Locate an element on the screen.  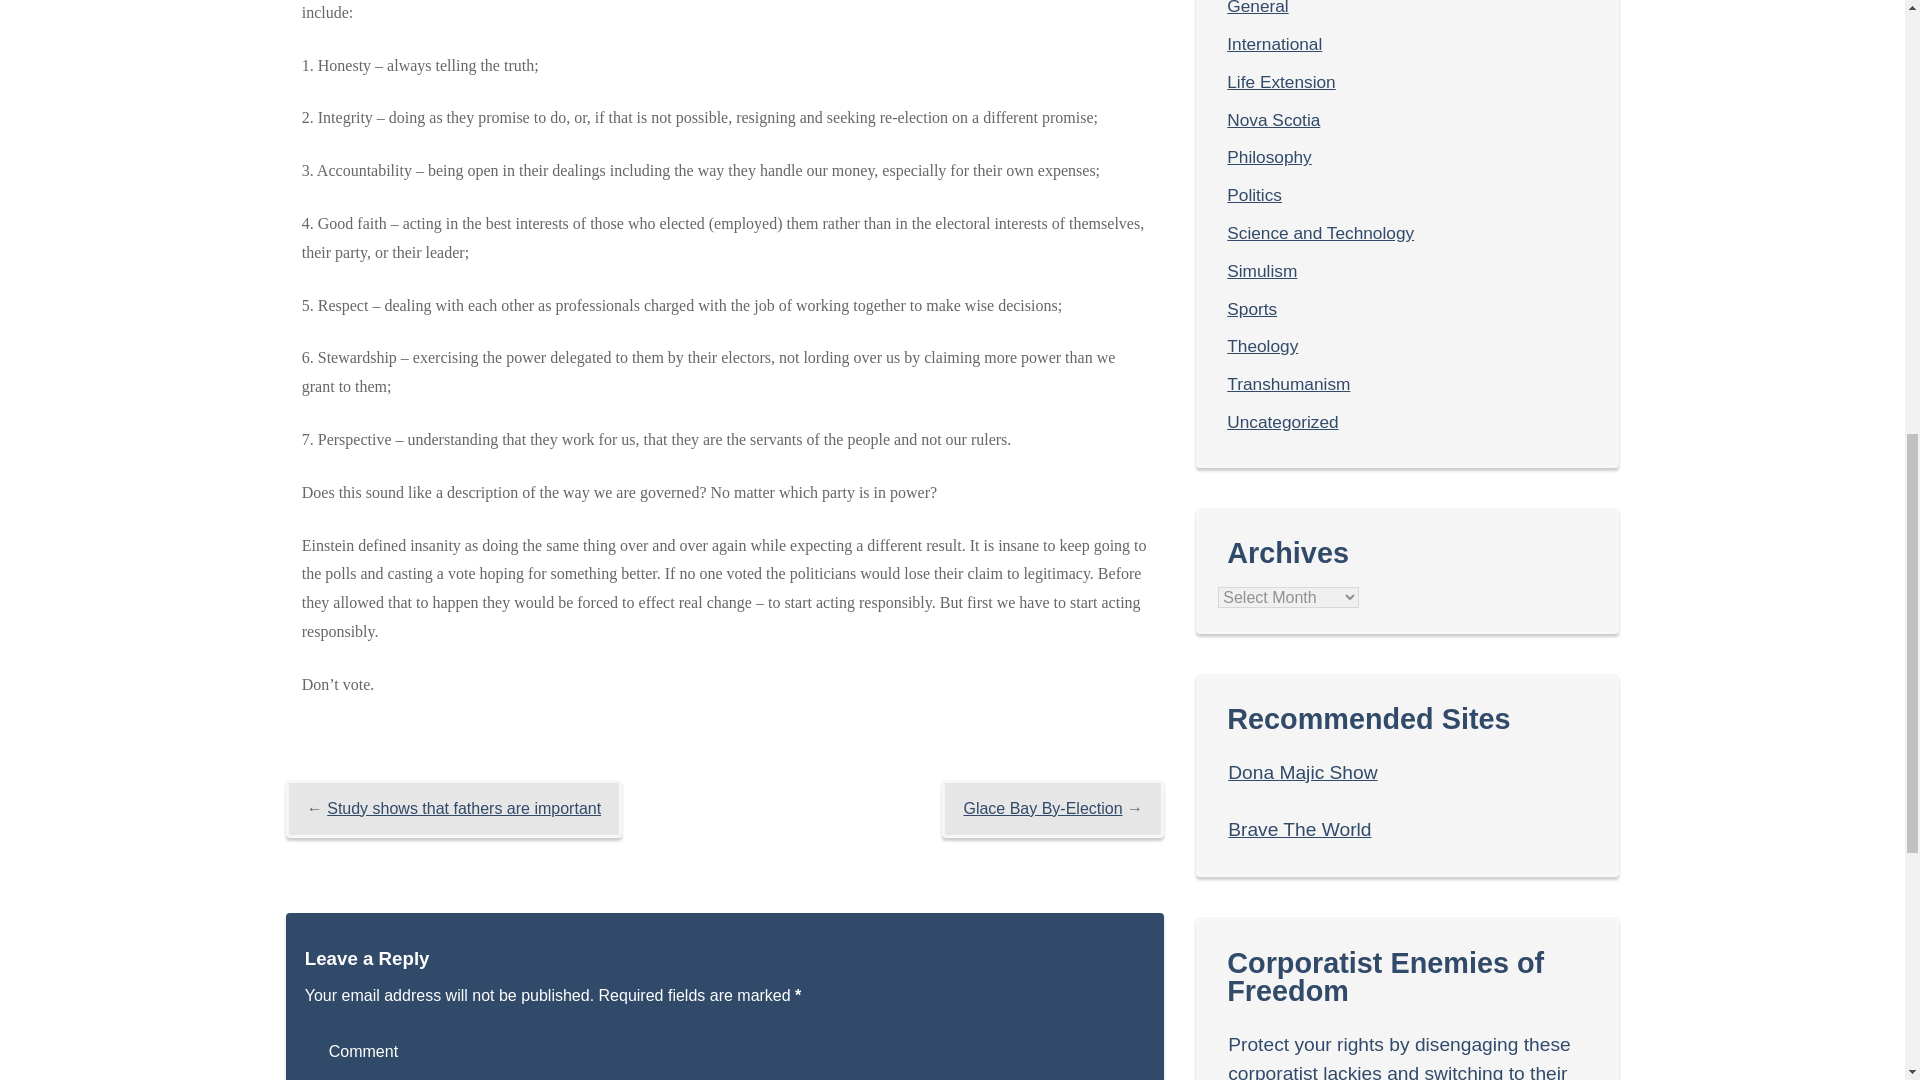
Uncategorized is located at coordinates (1282, 422).